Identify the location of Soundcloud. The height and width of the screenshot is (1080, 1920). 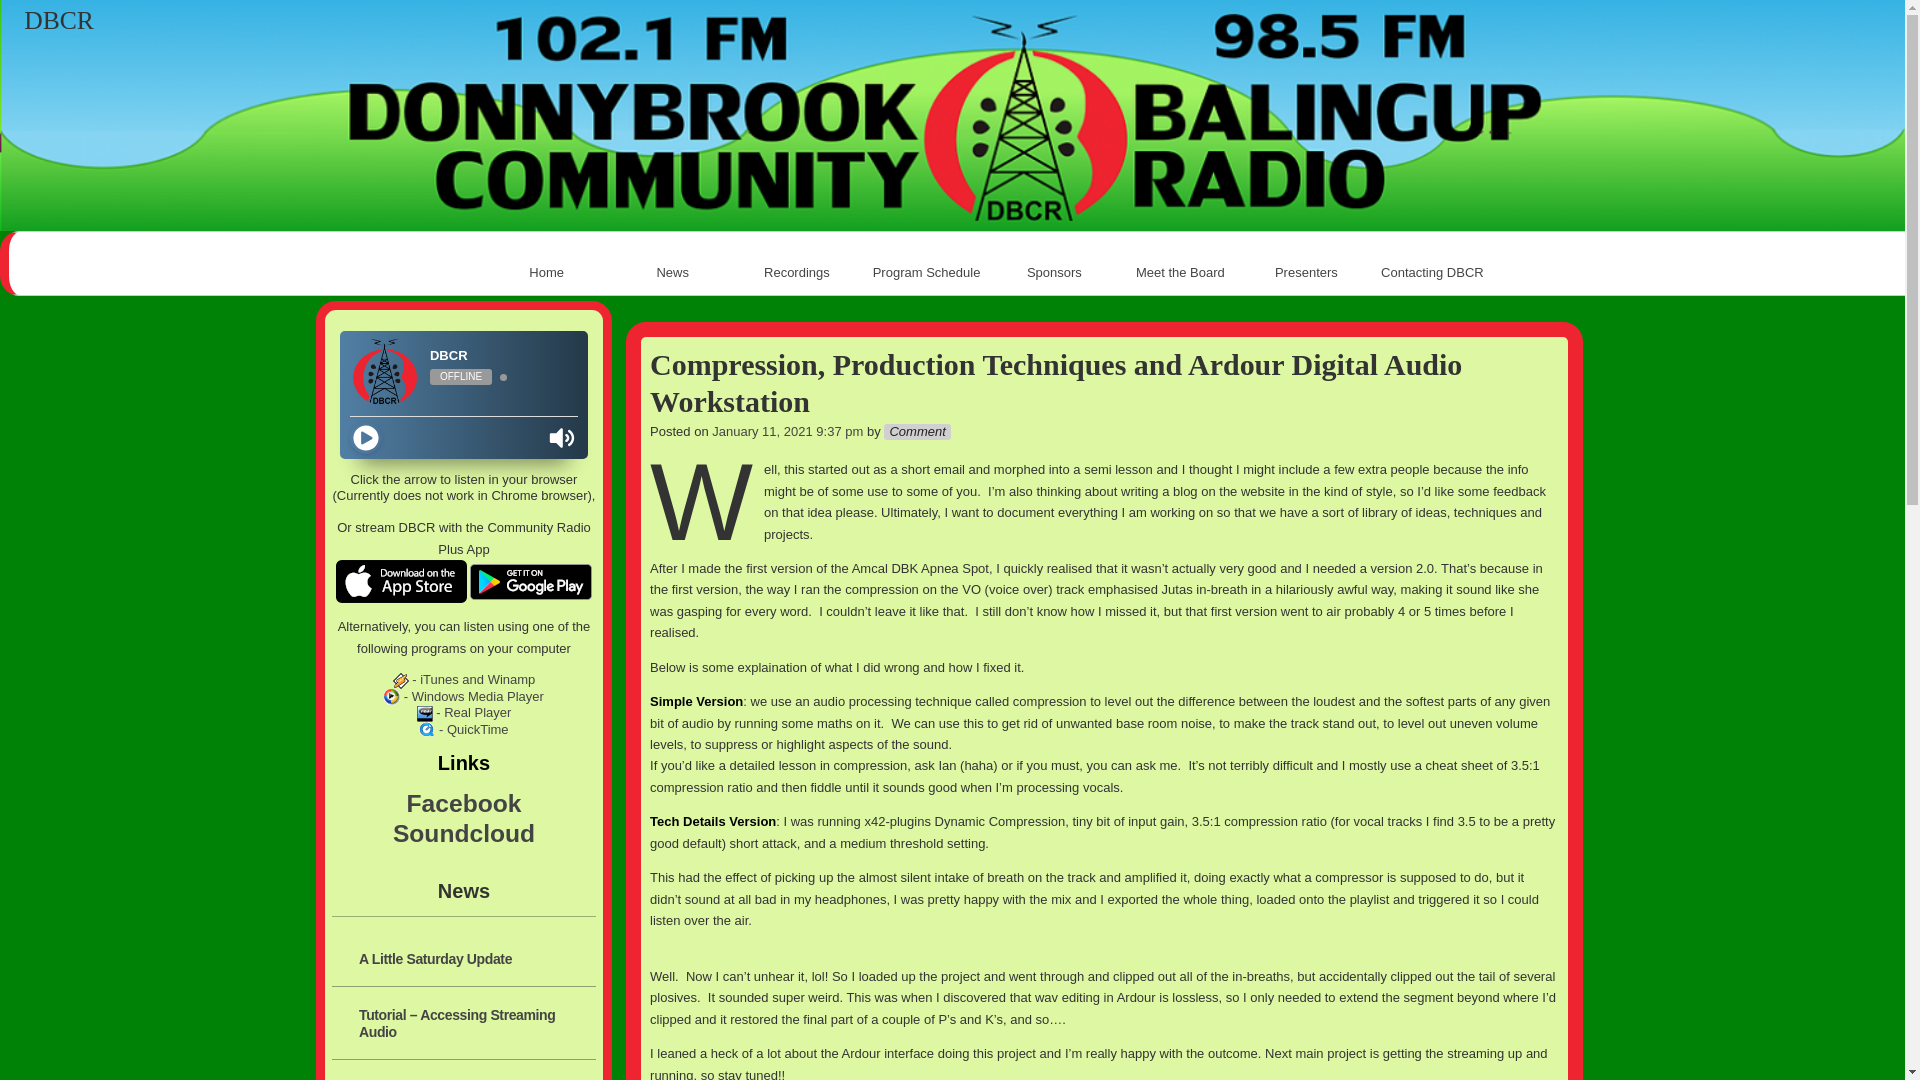
(464, 834).